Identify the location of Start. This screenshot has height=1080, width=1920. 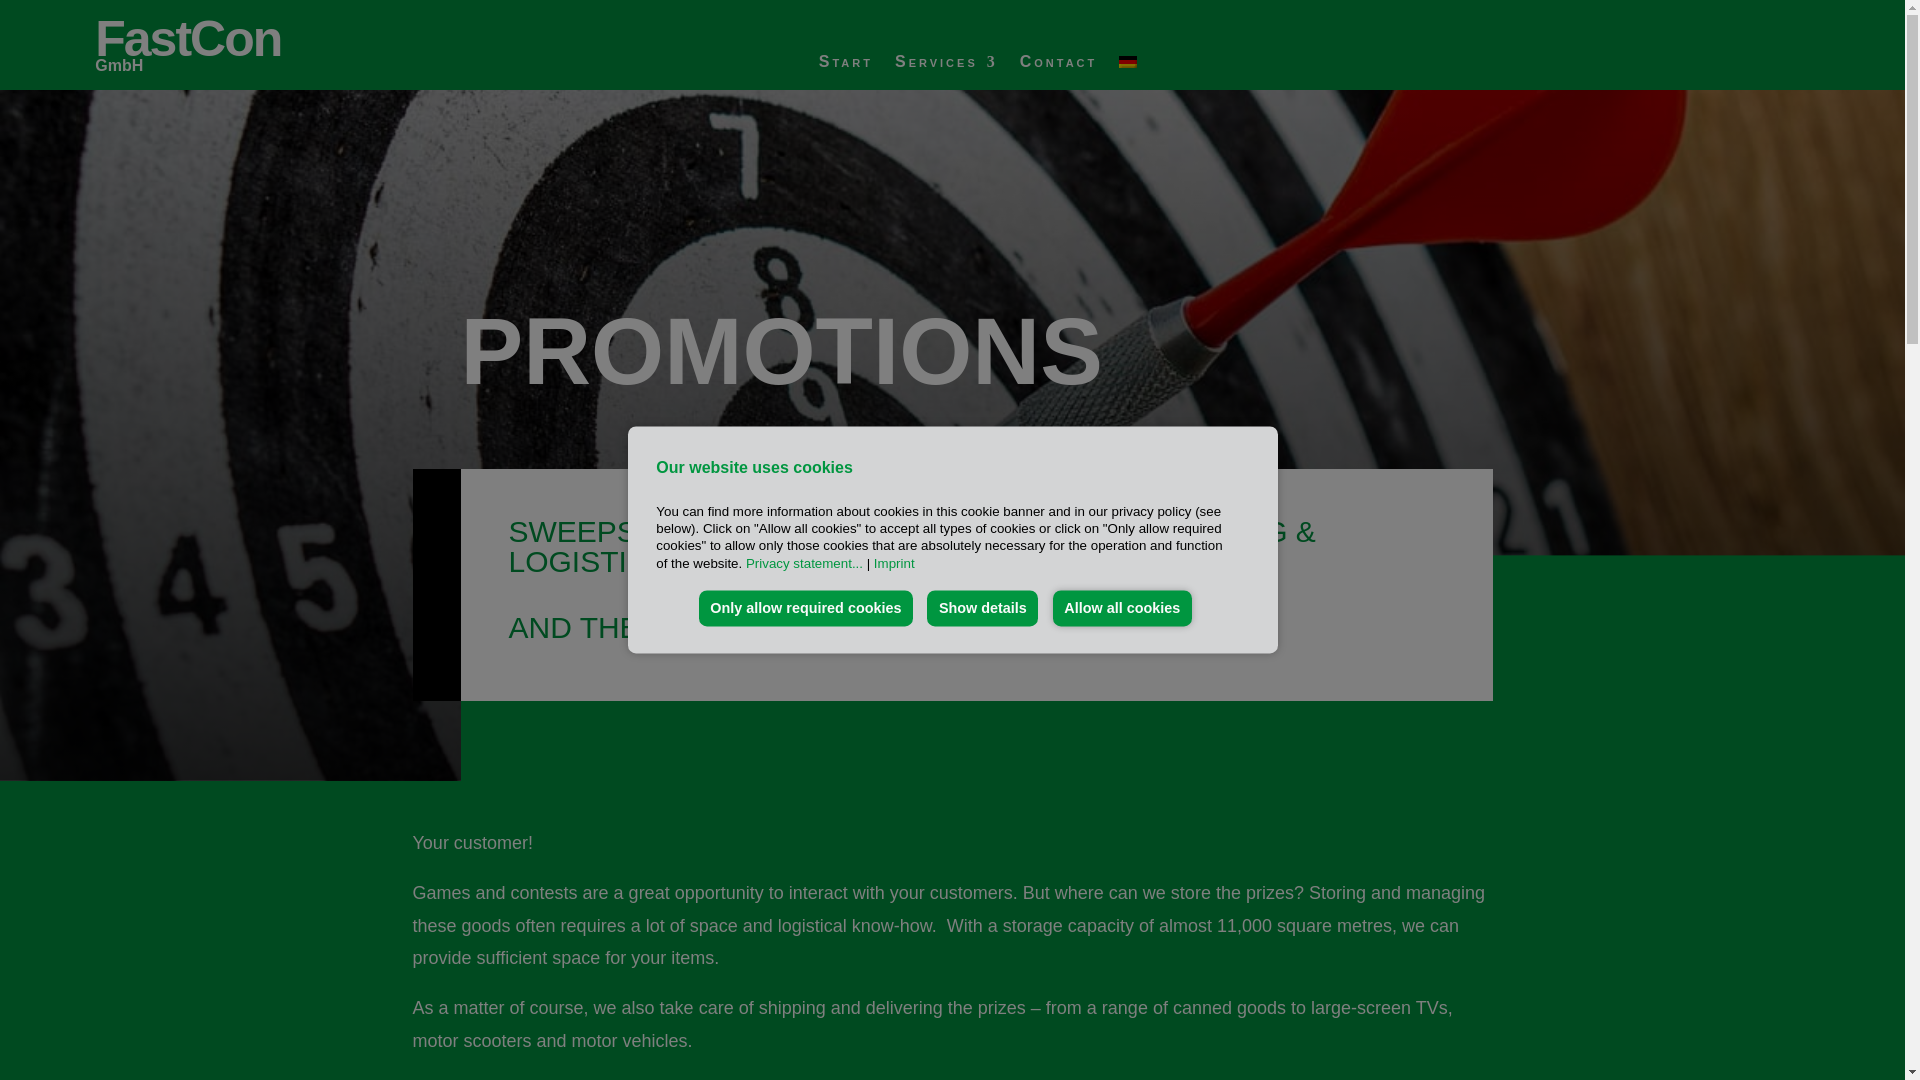
(846, 66).